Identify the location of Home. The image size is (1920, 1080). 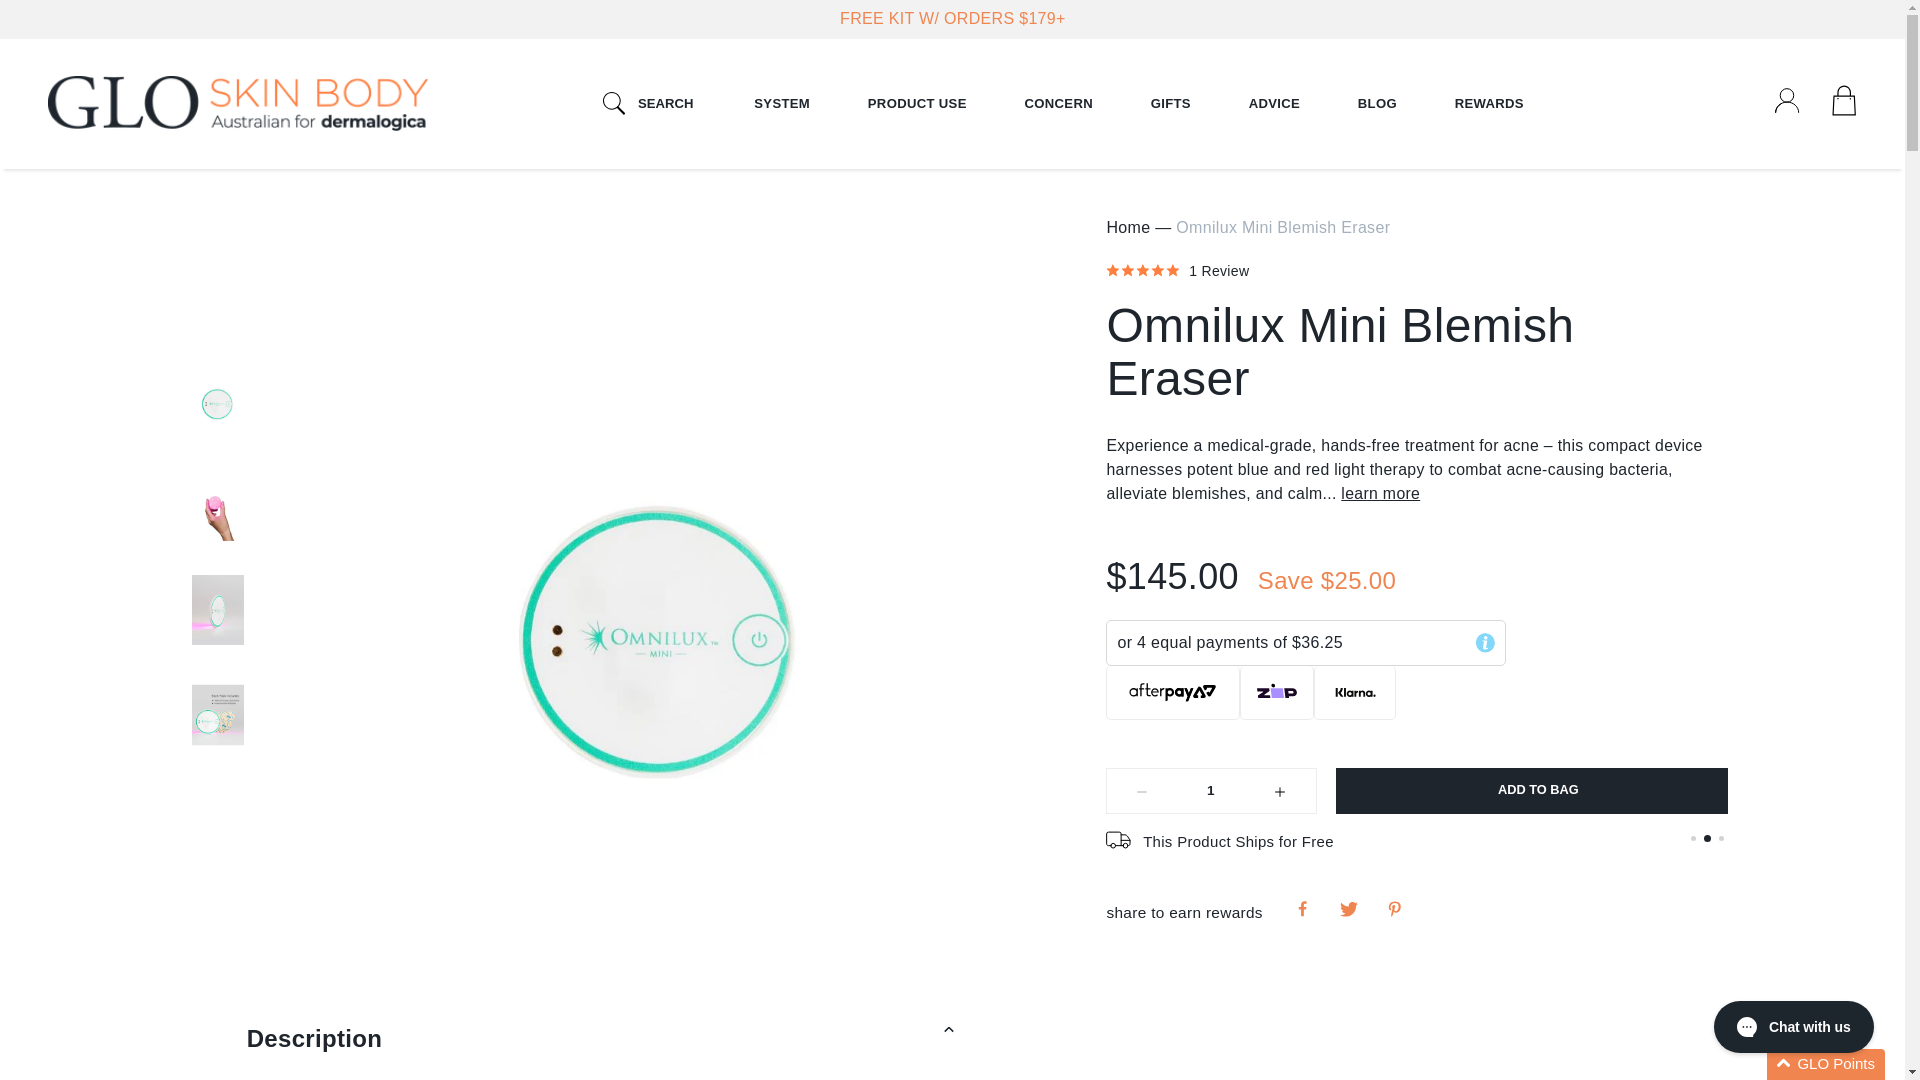
(238, 104).